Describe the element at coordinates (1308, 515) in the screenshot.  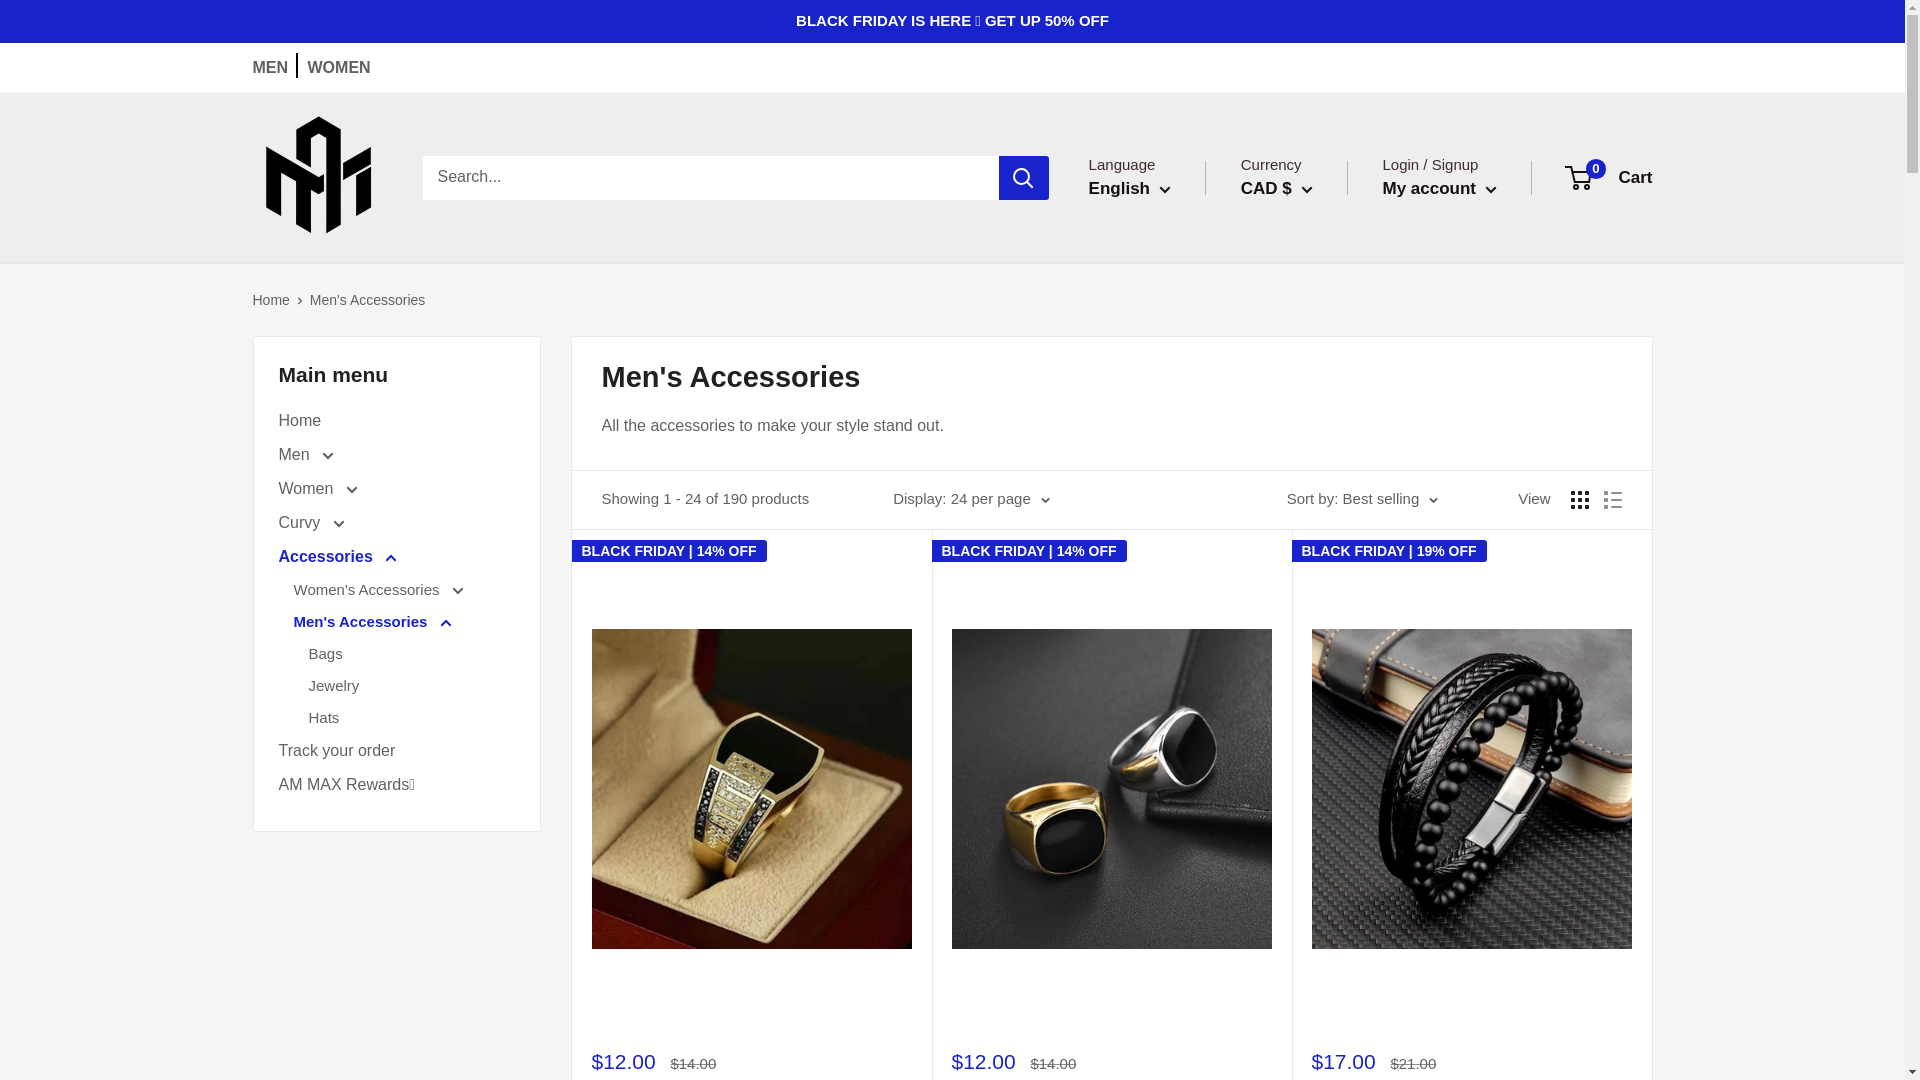
I see `AMD` at that location.